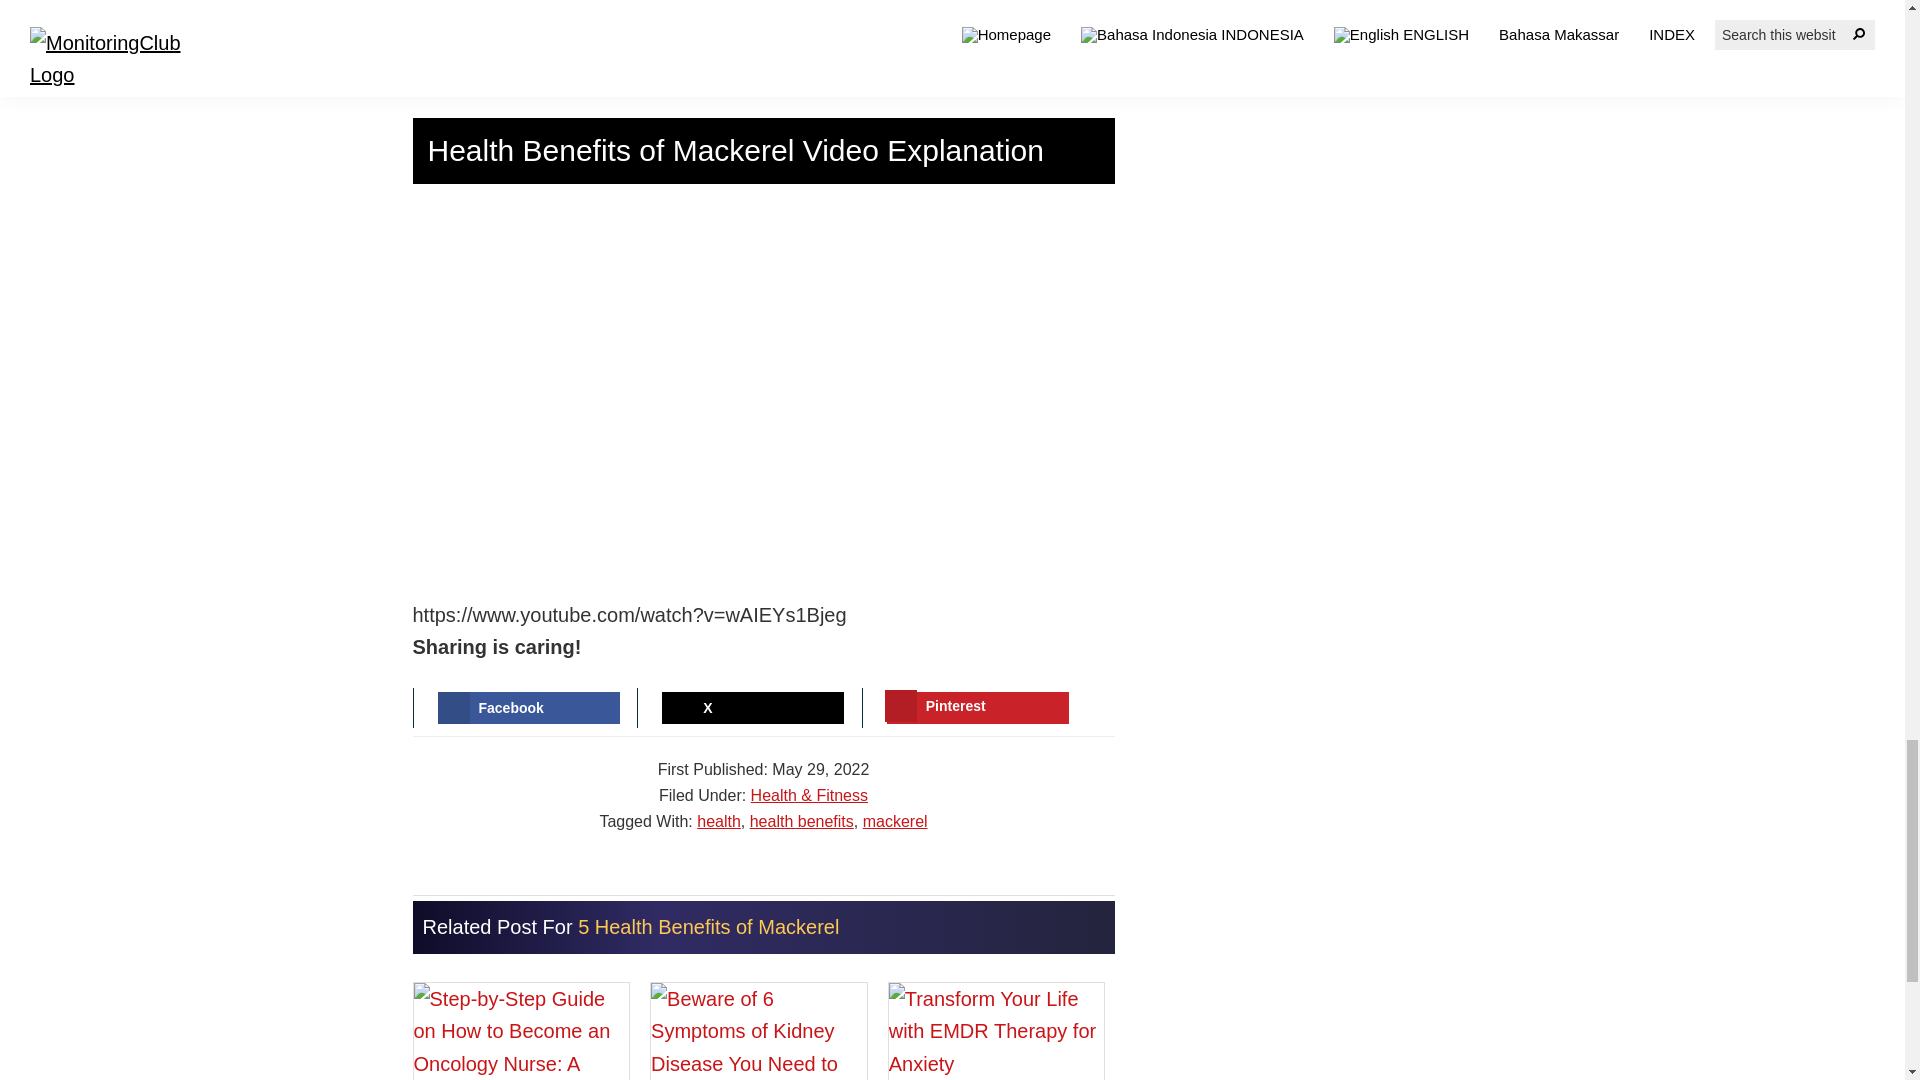 This screenshot has width=1920, height=1080. I want to click on Share on Facebook, so click(528, 708).